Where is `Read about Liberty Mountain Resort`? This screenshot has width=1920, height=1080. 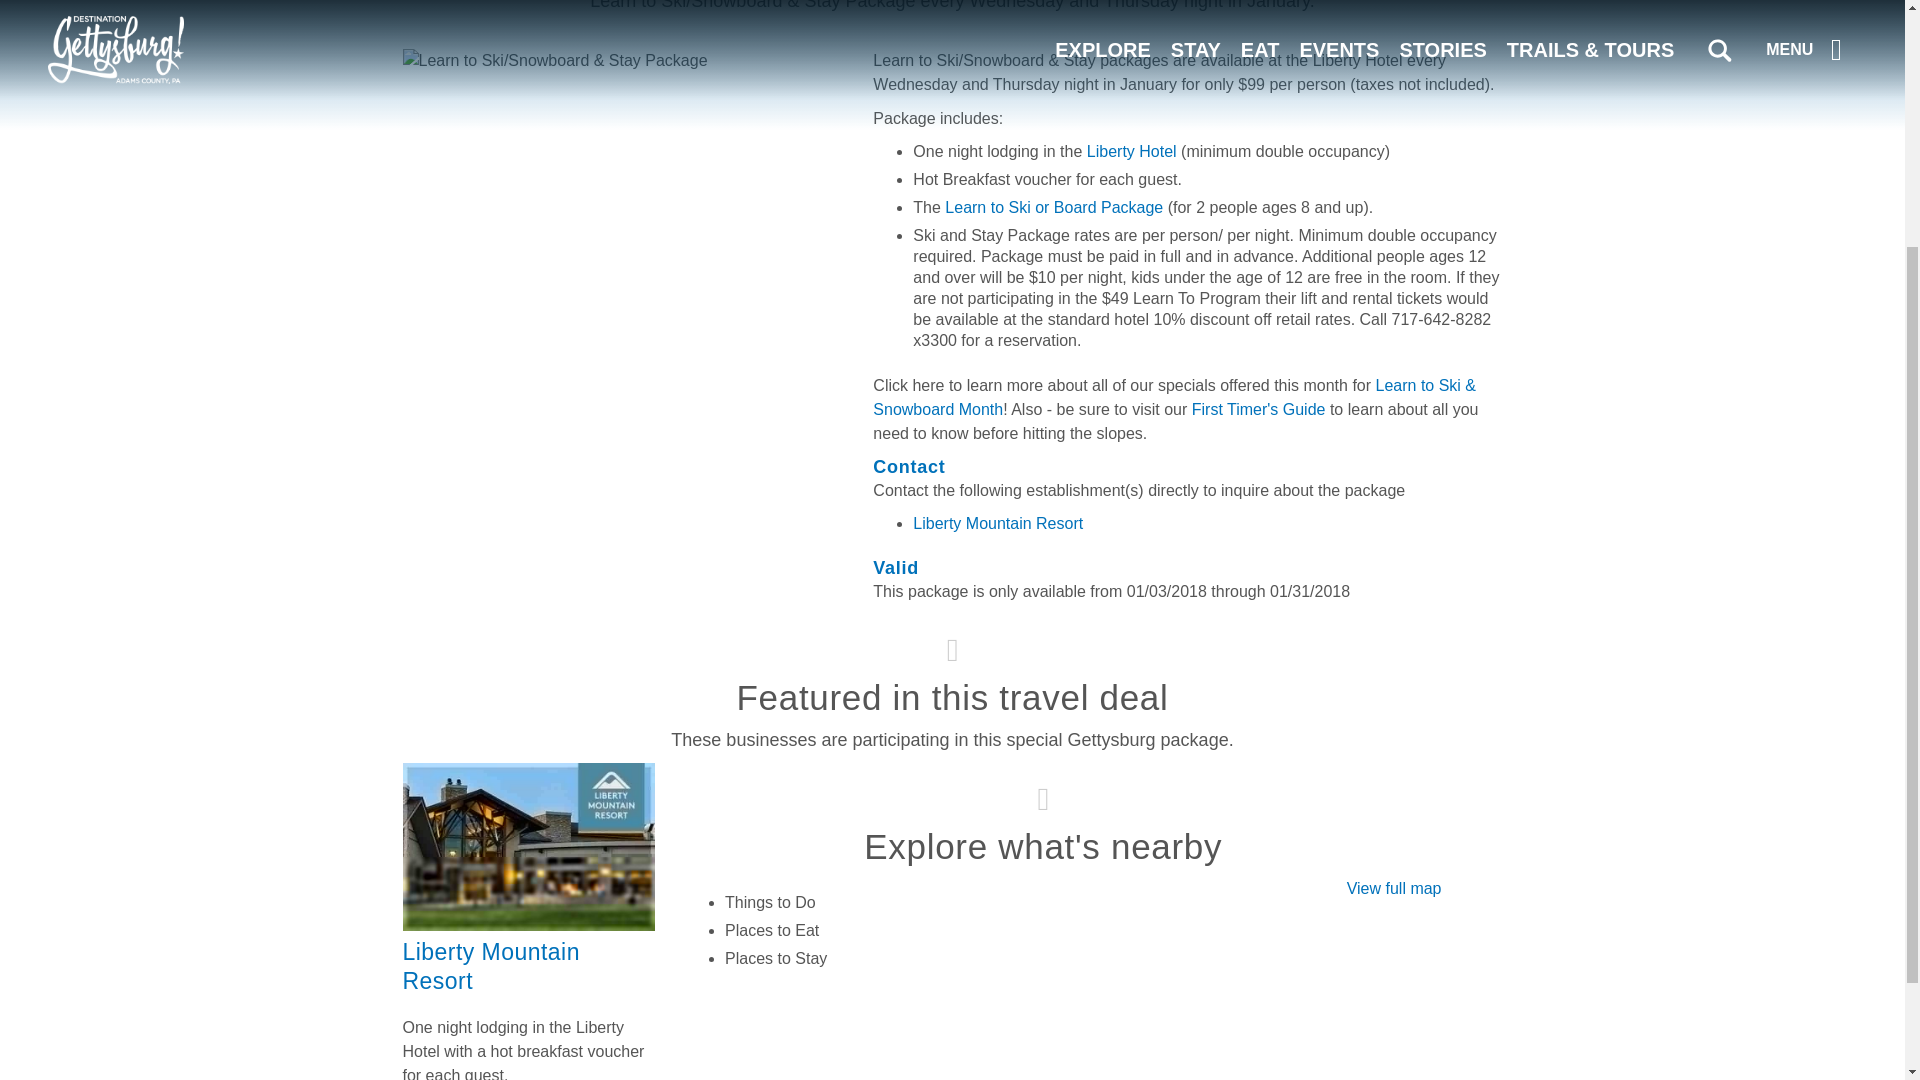
Read about Liberty Mountain Resort is located at coordinates (490, 966).